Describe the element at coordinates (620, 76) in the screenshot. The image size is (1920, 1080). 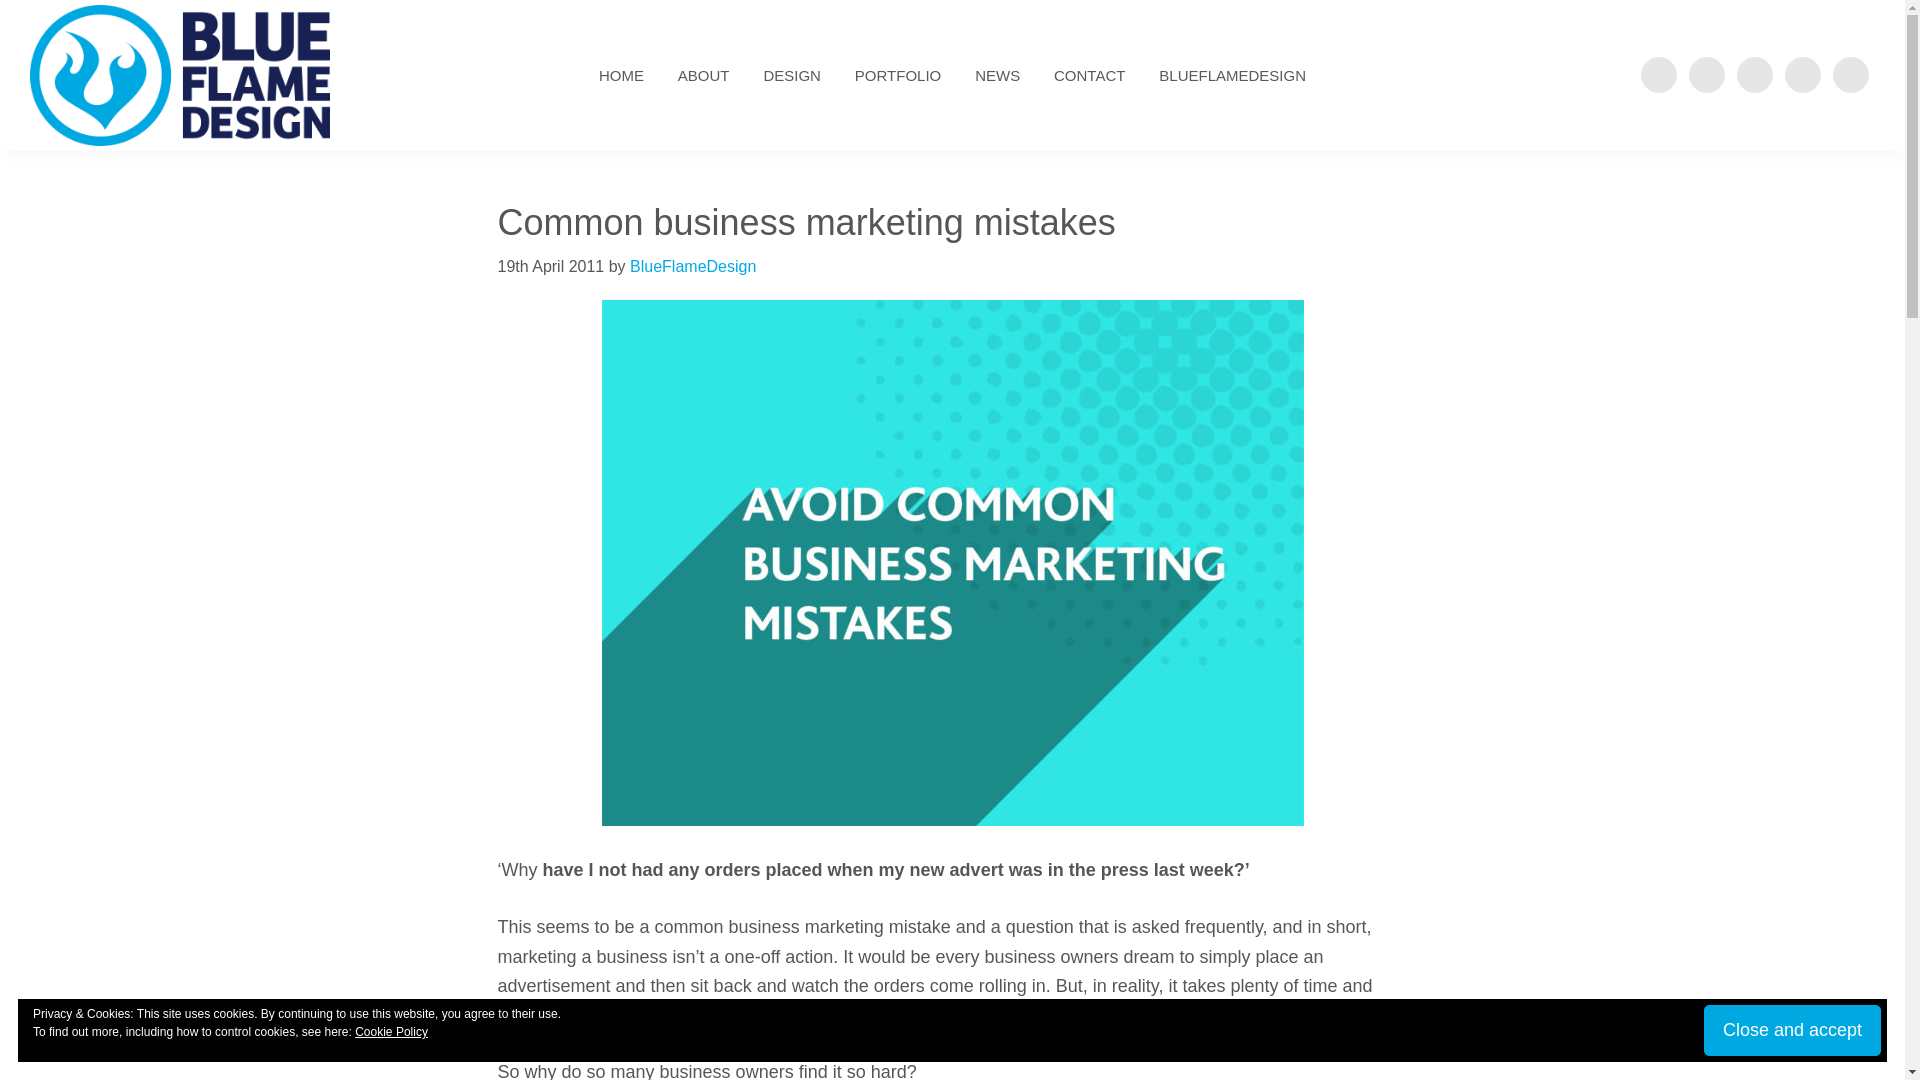
I see `HOME` at that location.